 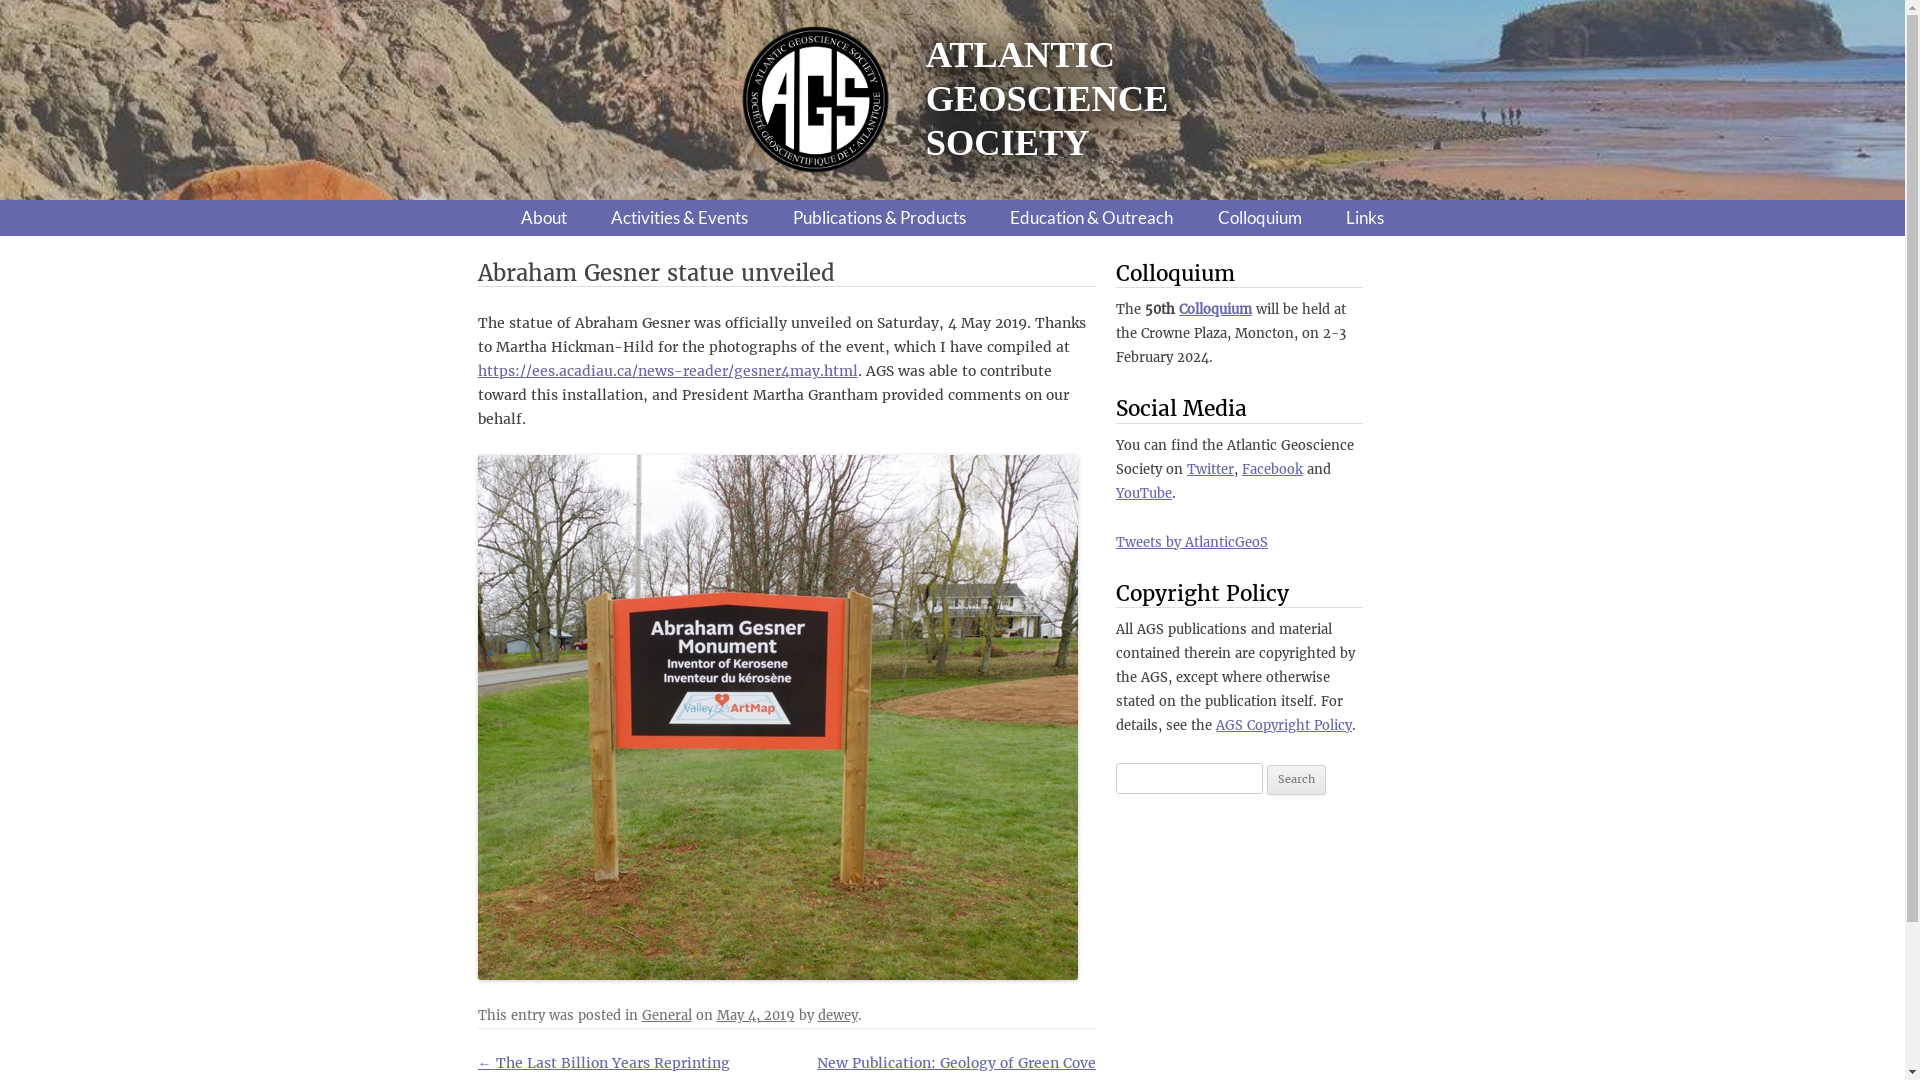 I want to click on AGS Copyright Policy, so click(x=1284, y=726).